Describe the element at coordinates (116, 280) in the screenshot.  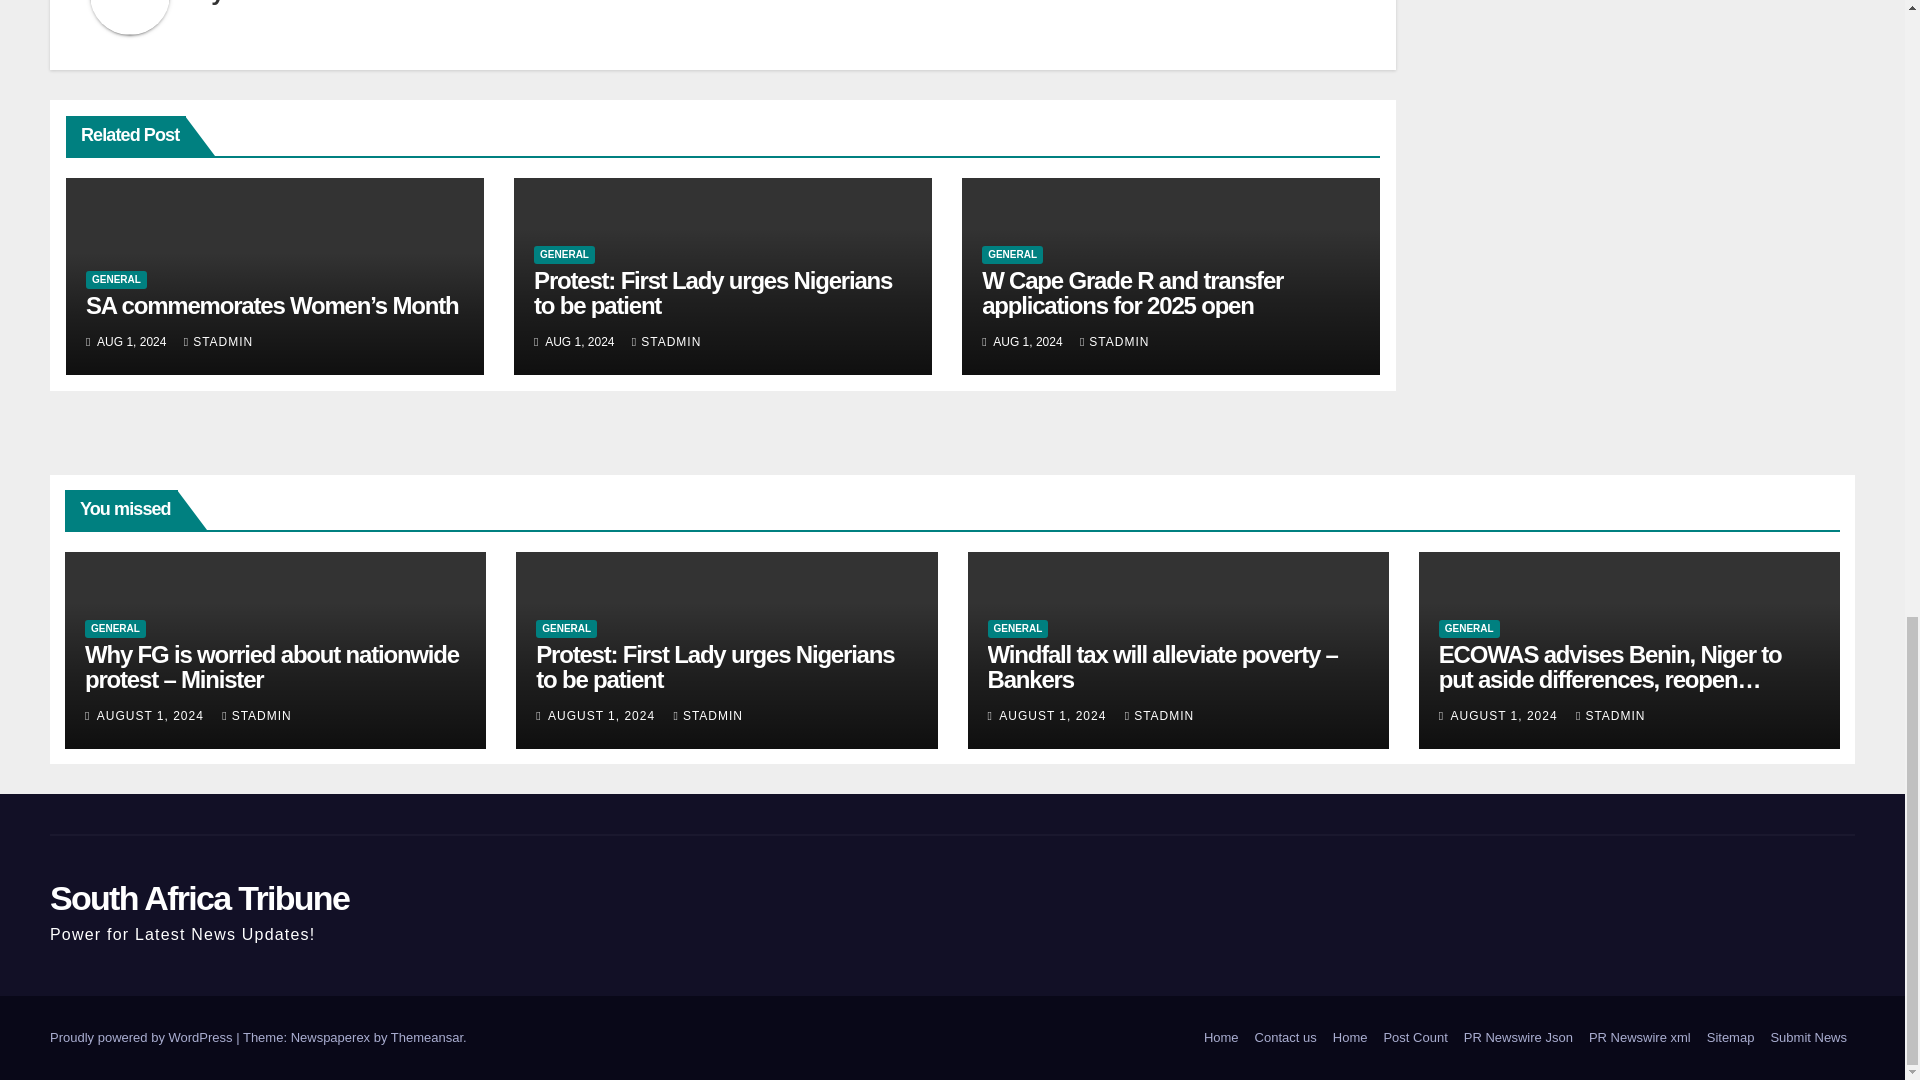
I see `GENERAL` at that location.